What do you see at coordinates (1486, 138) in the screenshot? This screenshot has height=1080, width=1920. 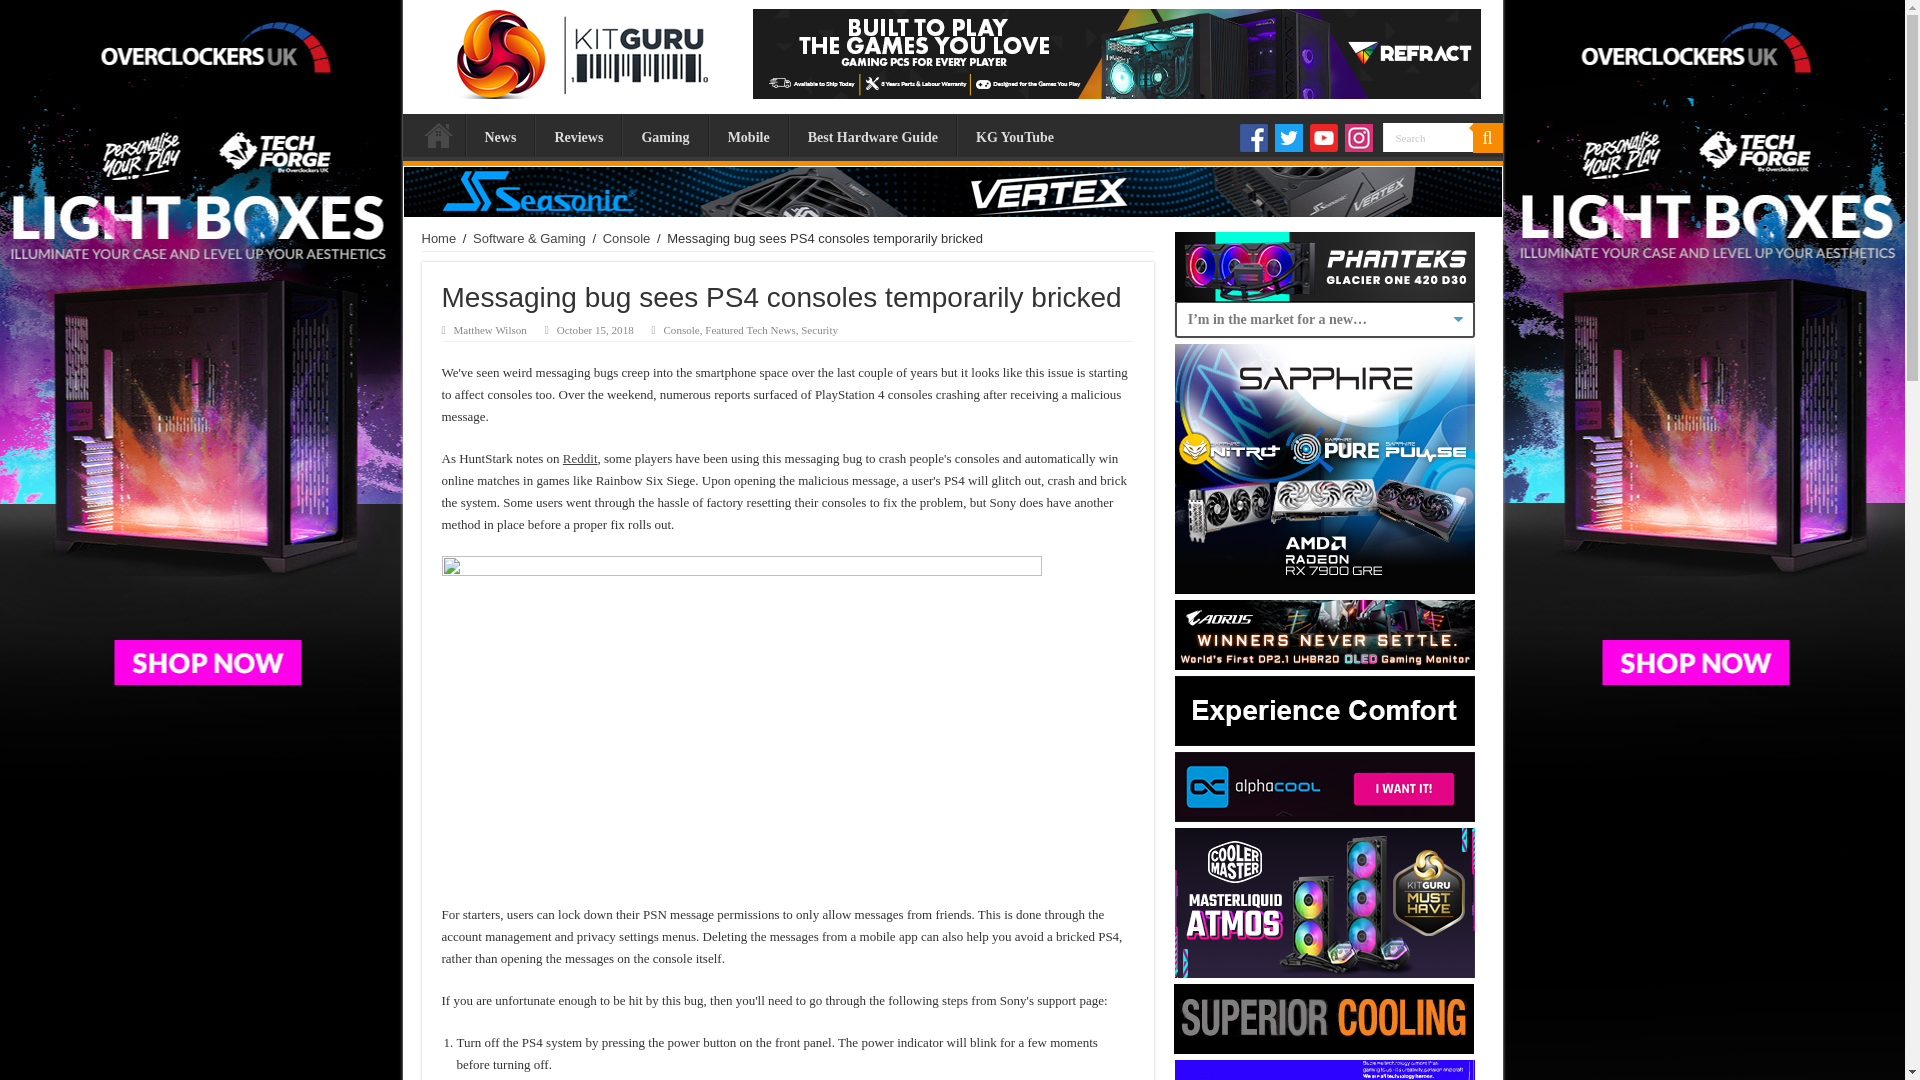 I see `Search` at bounding box center [1486, 138].